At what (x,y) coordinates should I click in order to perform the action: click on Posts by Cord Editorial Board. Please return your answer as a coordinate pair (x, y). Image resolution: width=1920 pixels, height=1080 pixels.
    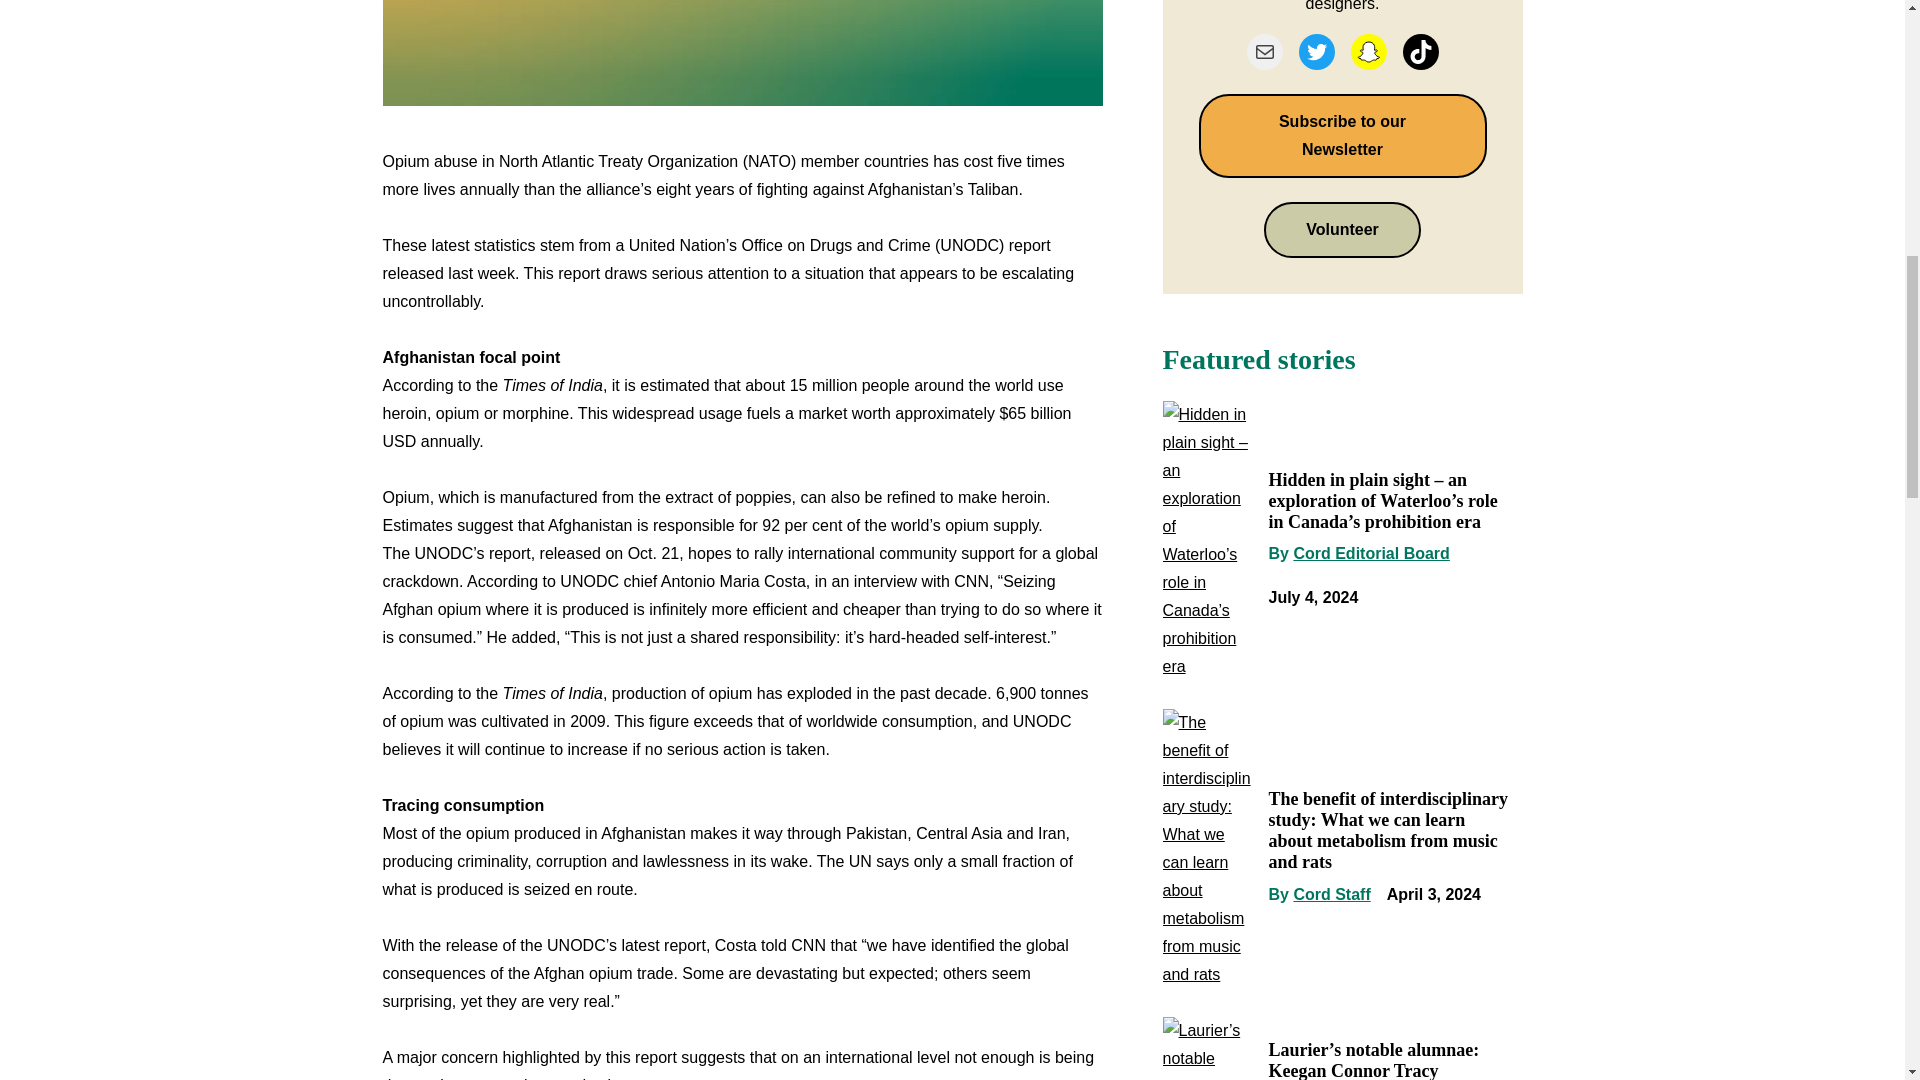
    Looking at the image, I should click on (1370, 553).